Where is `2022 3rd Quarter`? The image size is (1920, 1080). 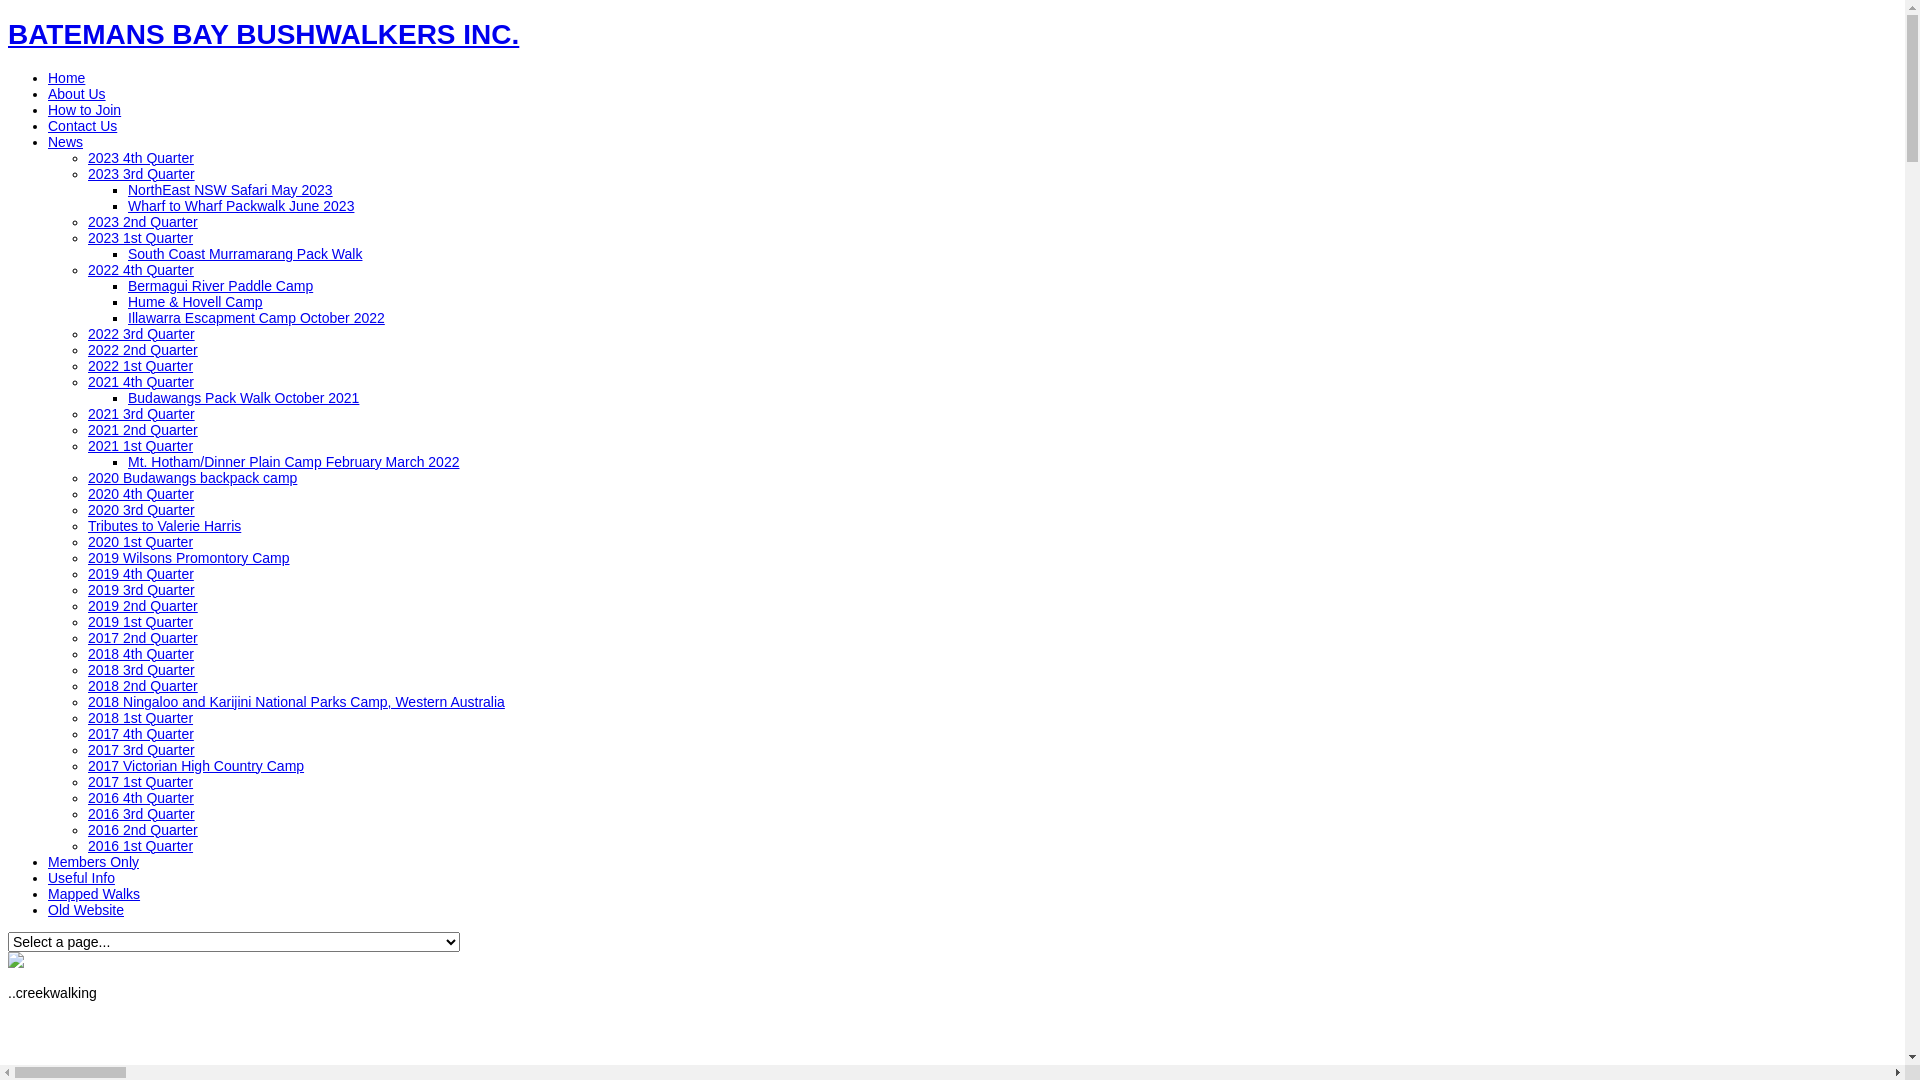
2022 3rd Quarter is located at coordinates (142, 334).